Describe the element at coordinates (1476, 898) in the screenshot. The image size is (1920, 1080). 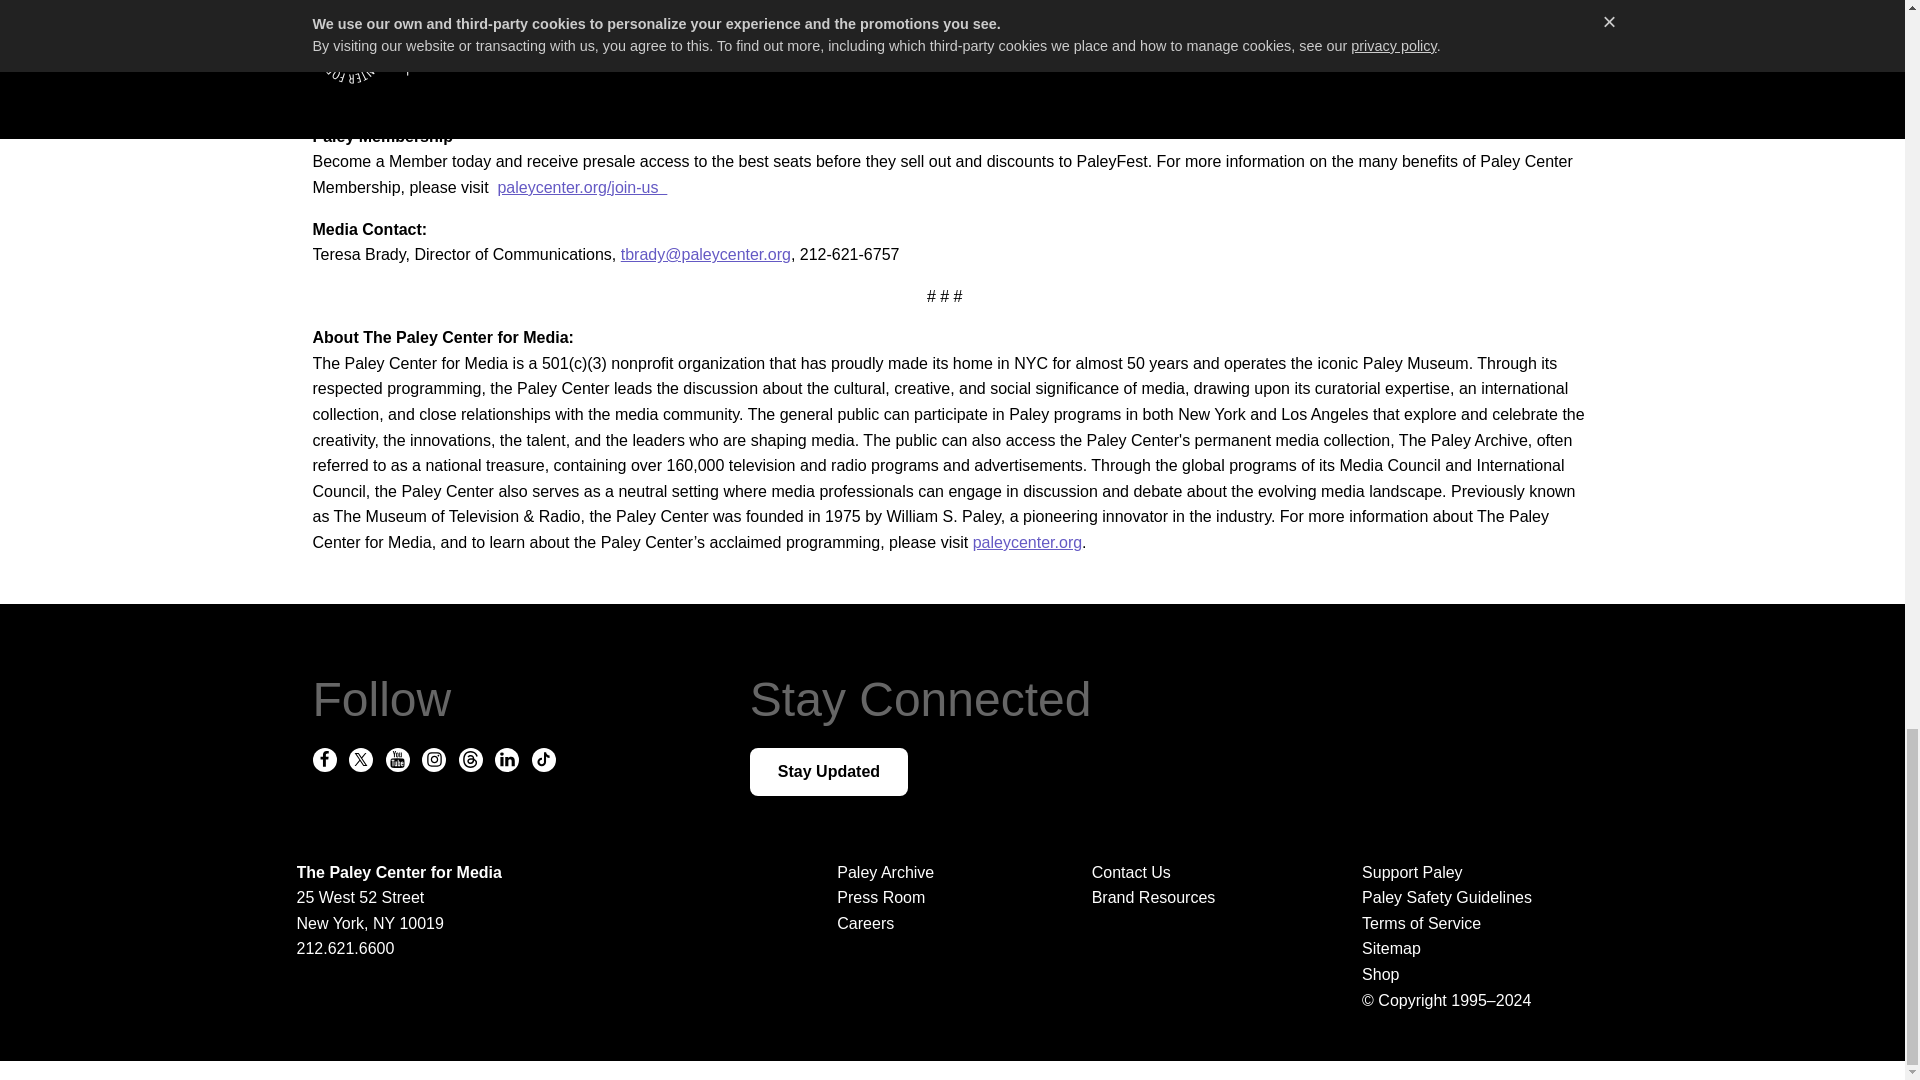
I see `Paley Safety Guidelines` at that location.